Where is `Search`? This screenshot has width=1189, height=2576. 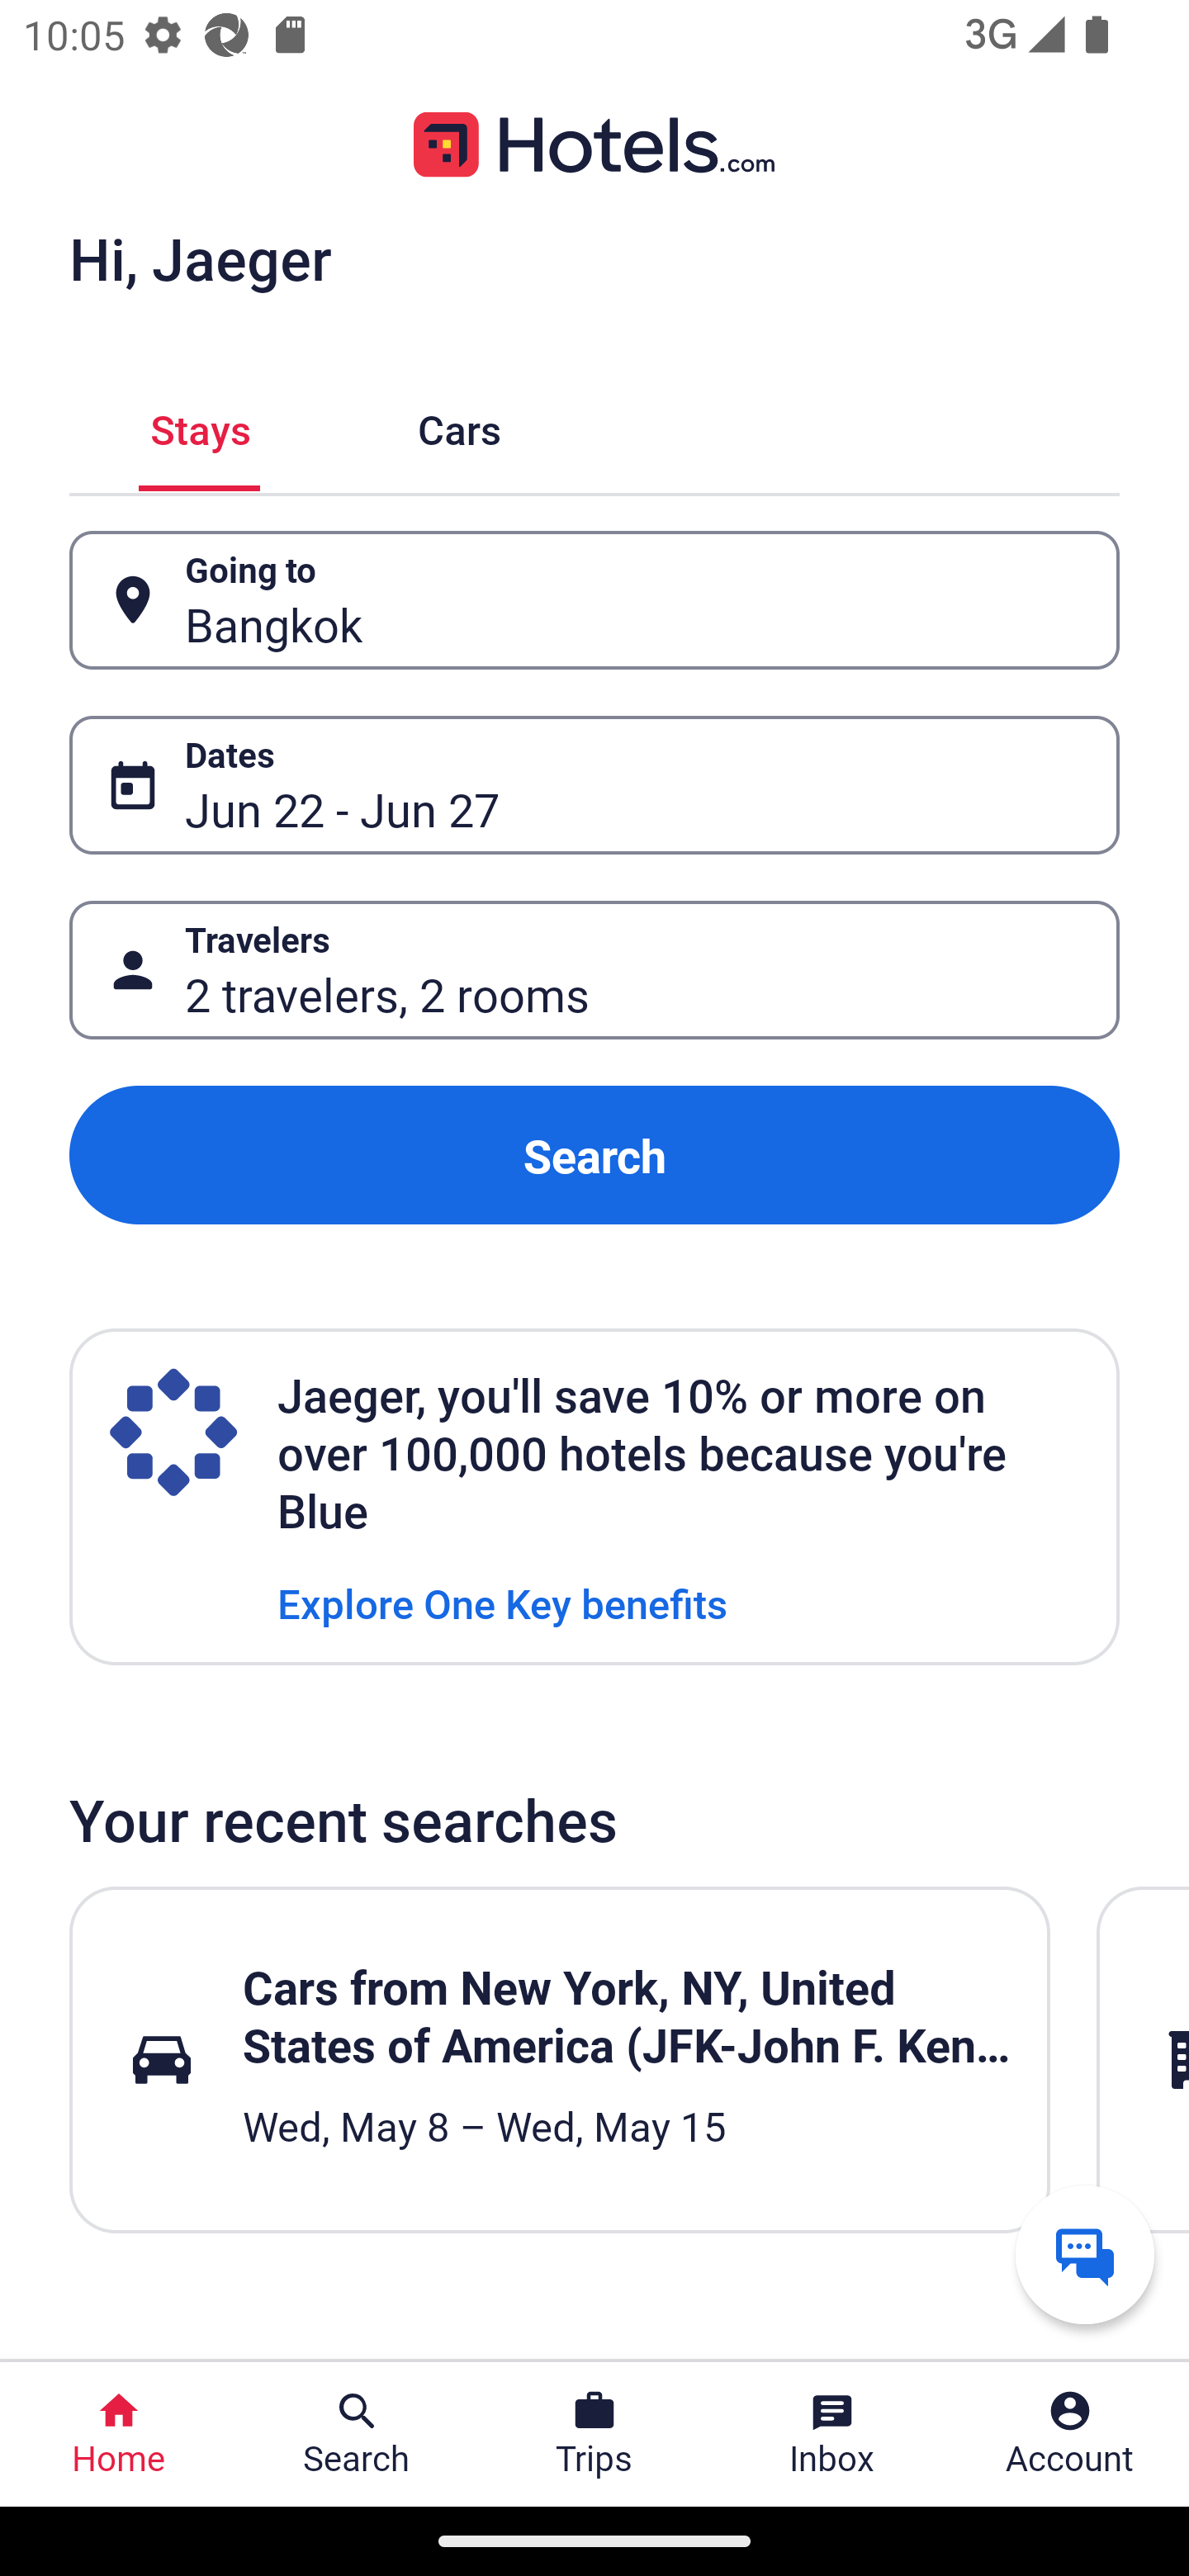 Search is located at coordinates (594, 1154).